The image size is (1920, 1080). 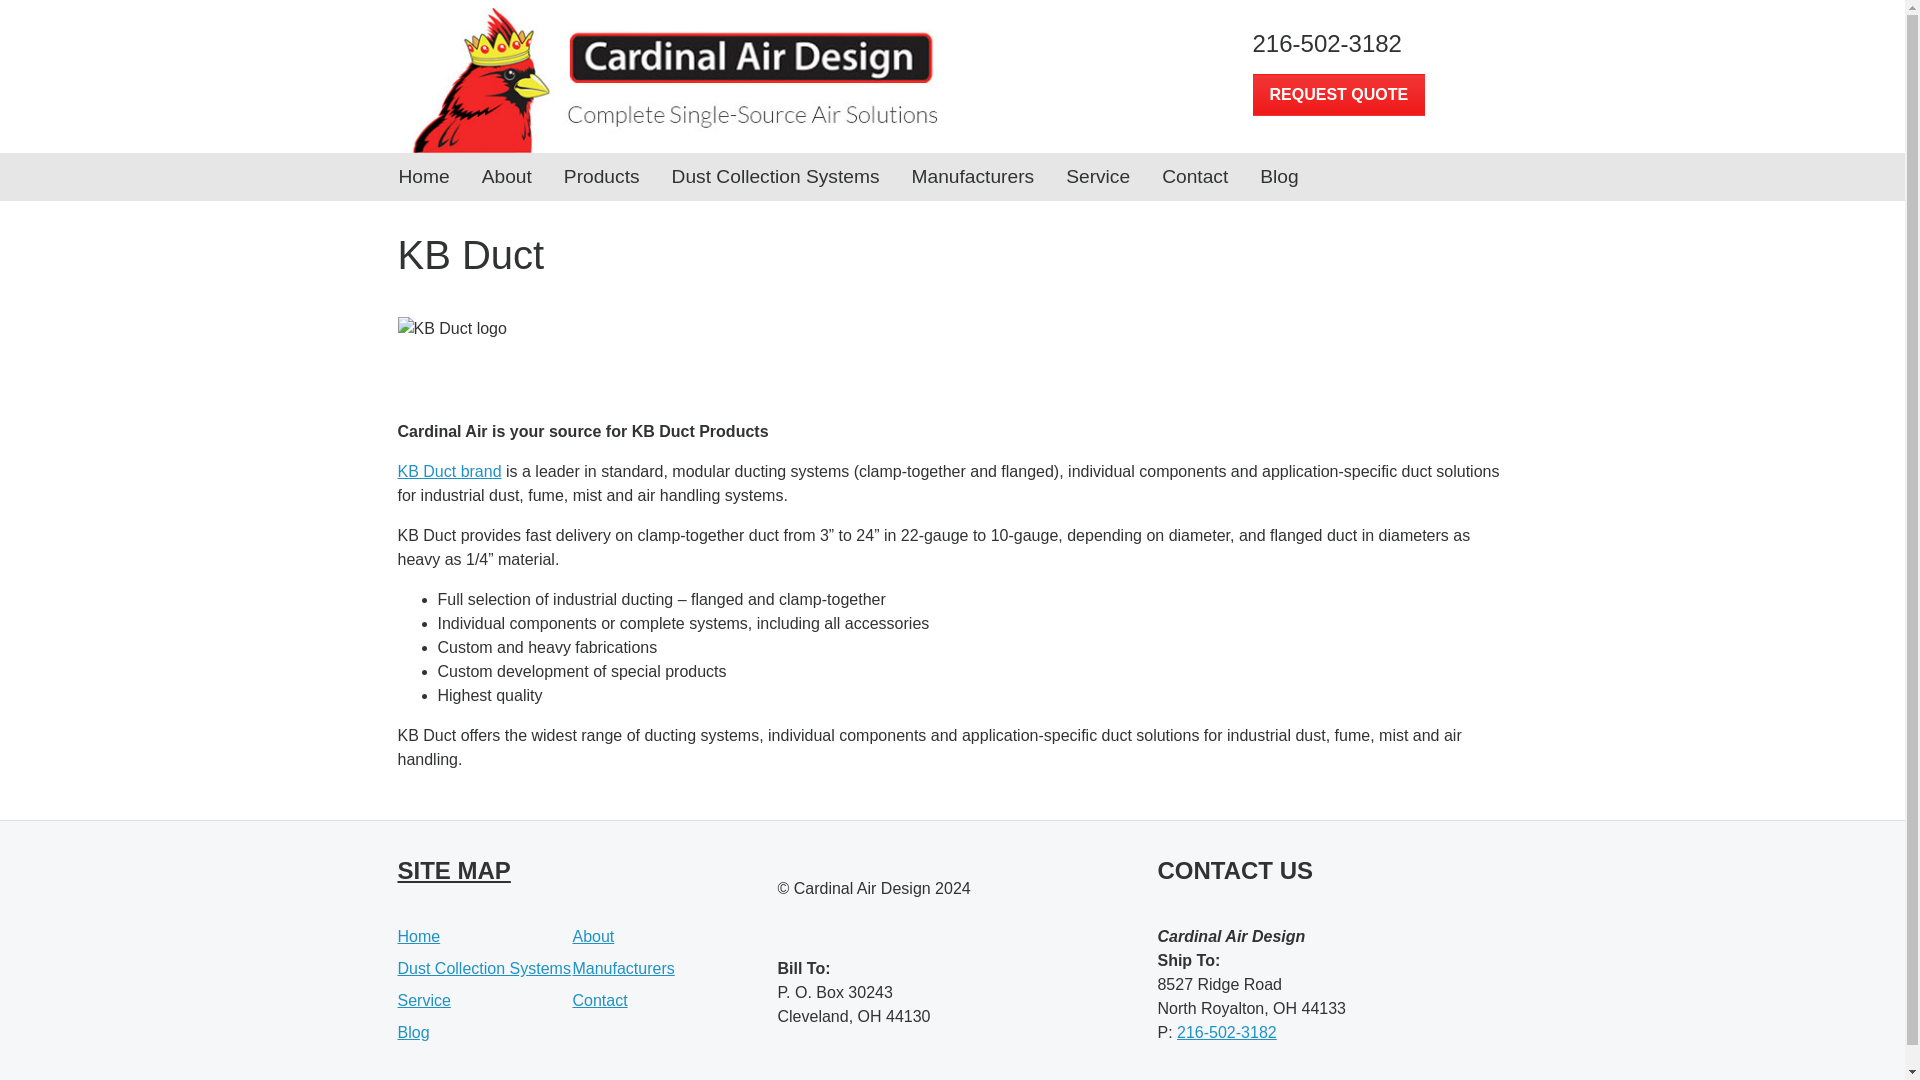 What do you see at coordinates (1098, 176) in the screenshot?
I see `Service` at bounding box center [1098, 176].